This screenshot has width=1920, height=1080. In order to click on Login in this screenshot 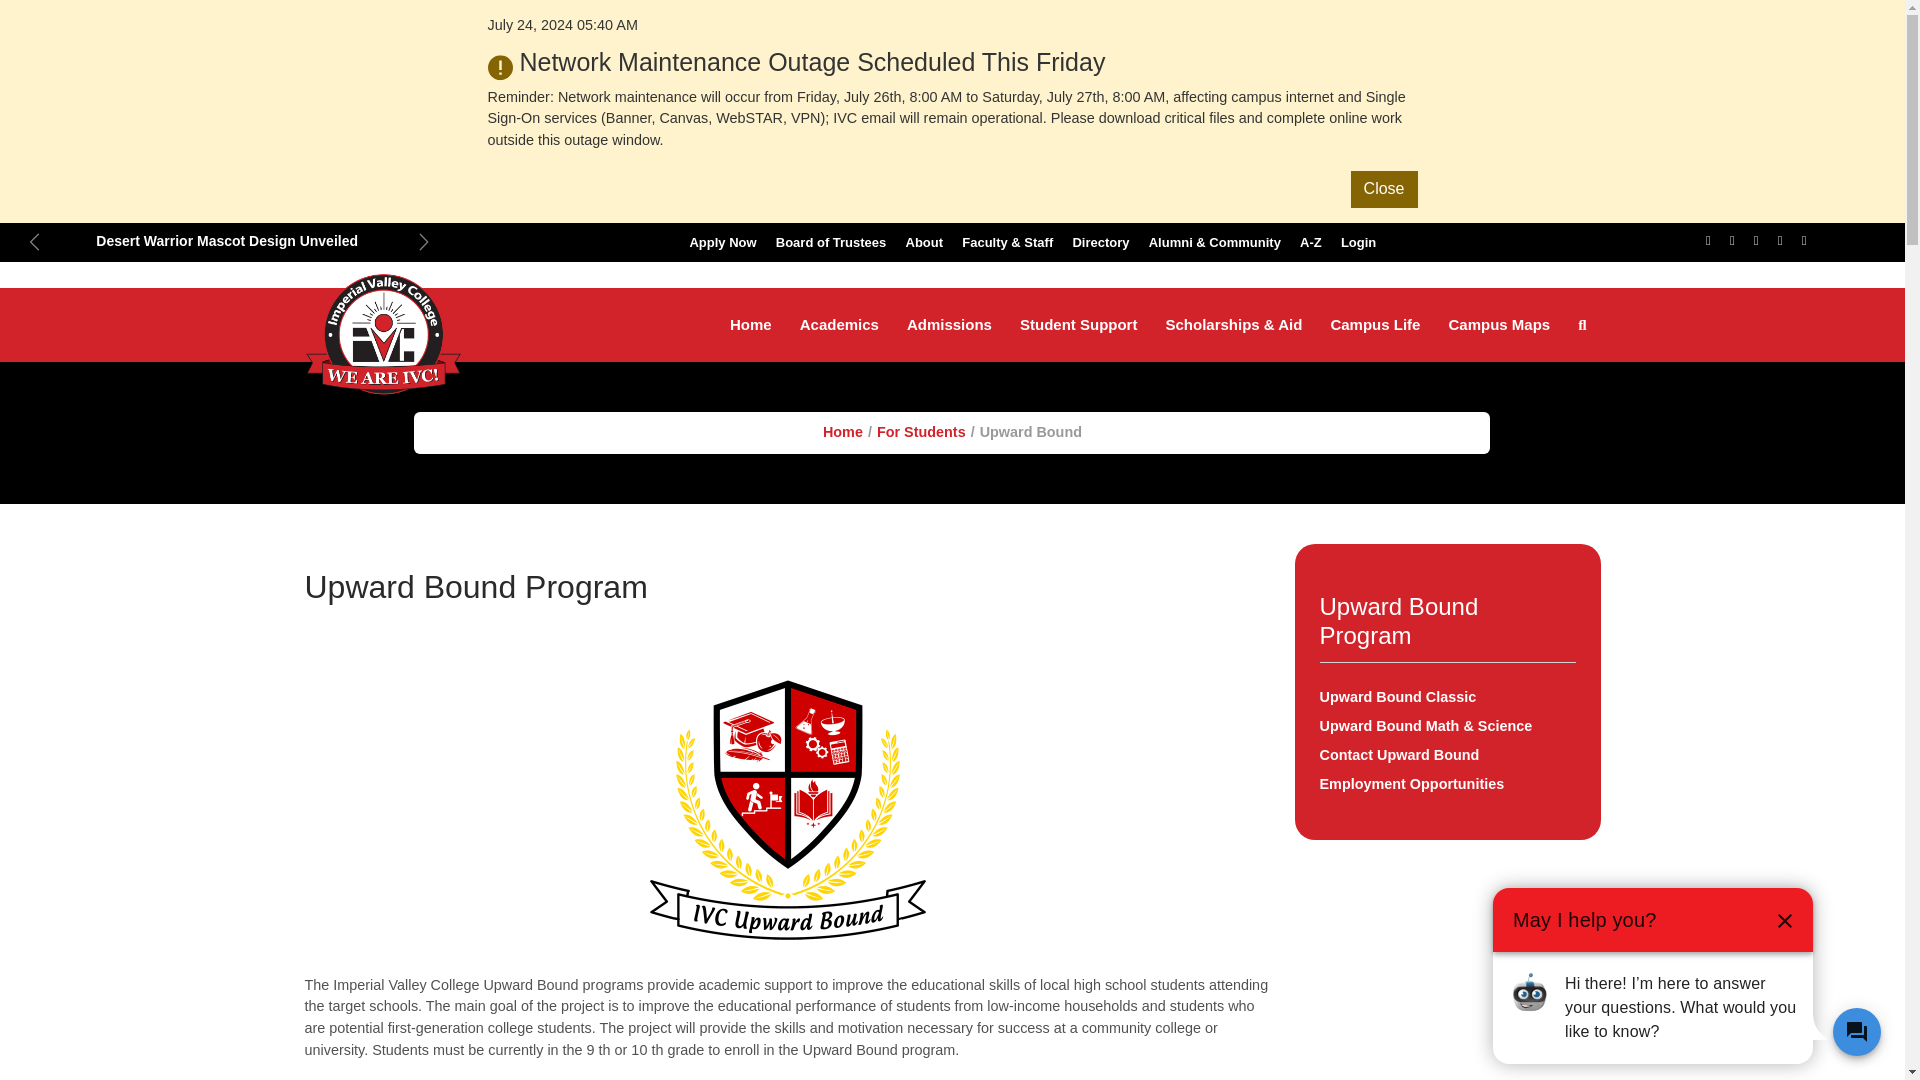, I will do `click(1358, 242)`.